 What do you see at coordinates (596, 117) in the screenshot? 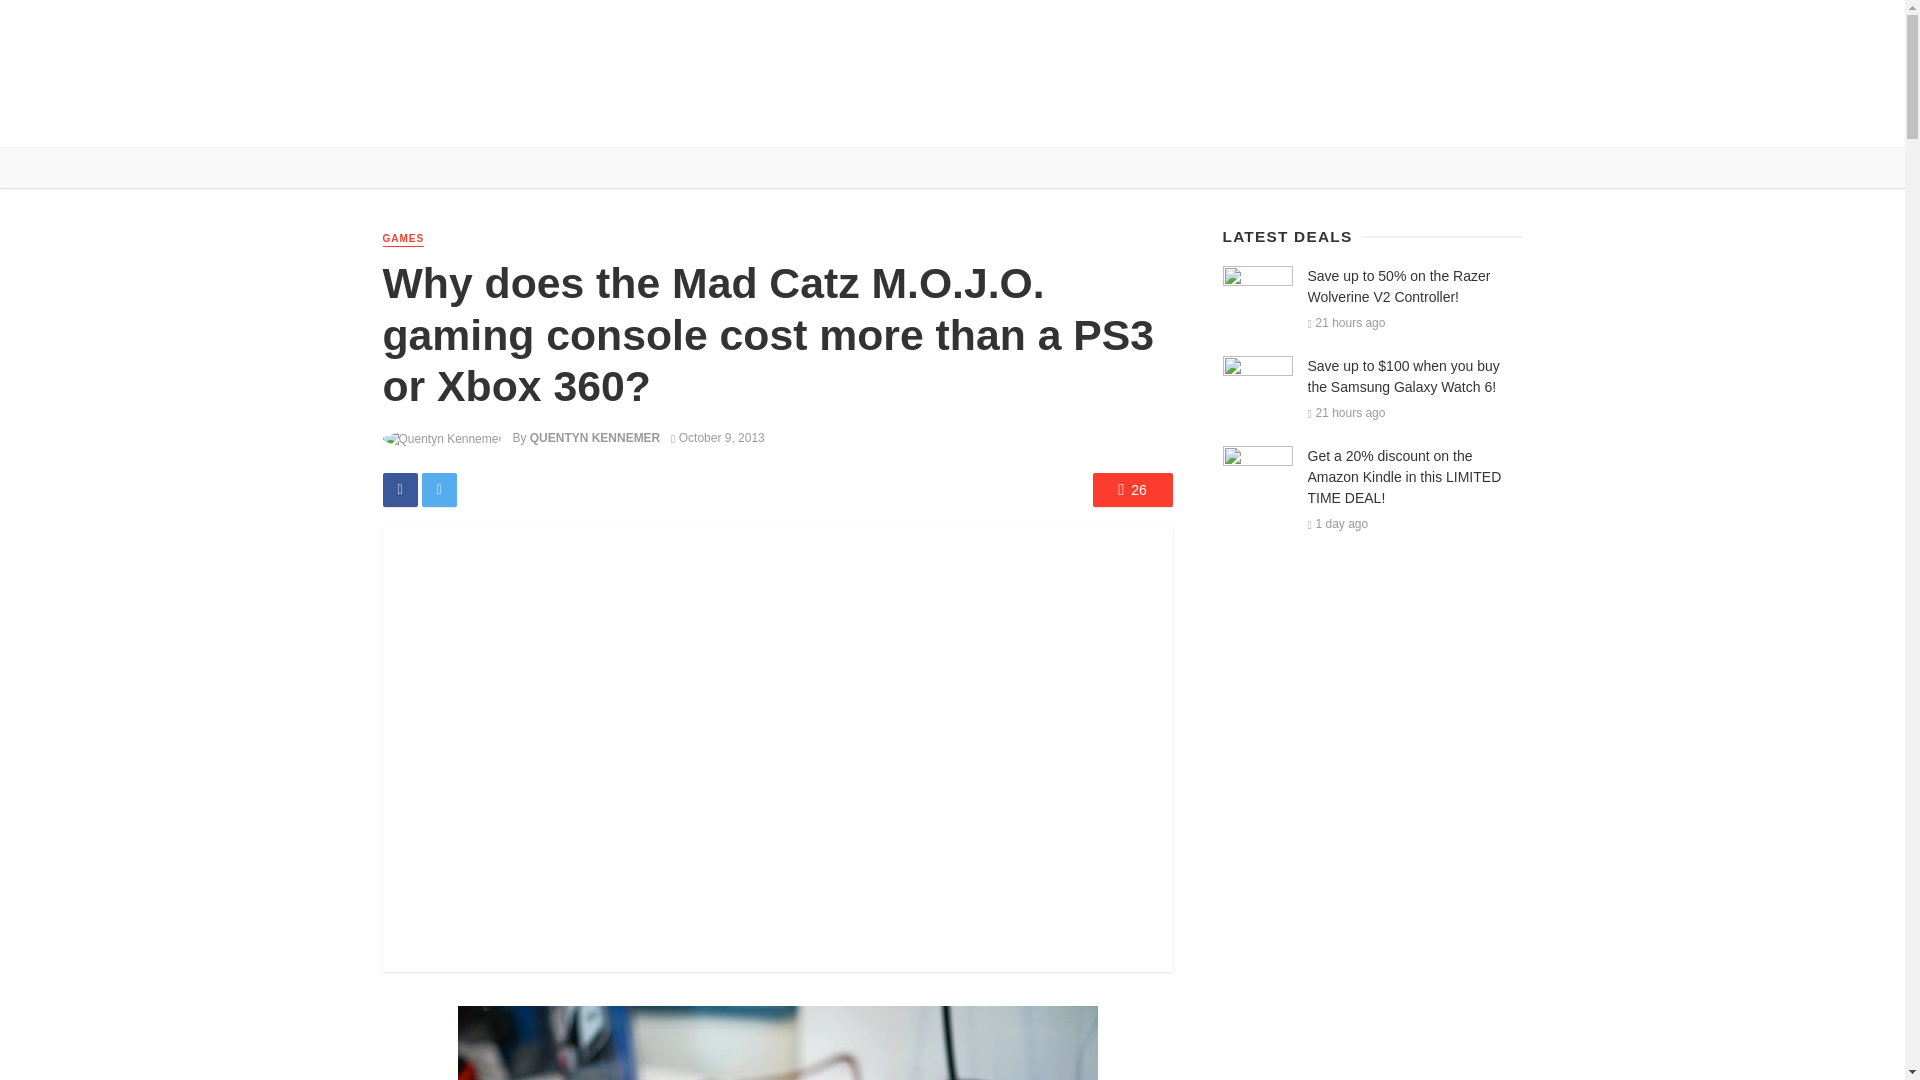
I see `DEALS` at bounding box center [596, 117].